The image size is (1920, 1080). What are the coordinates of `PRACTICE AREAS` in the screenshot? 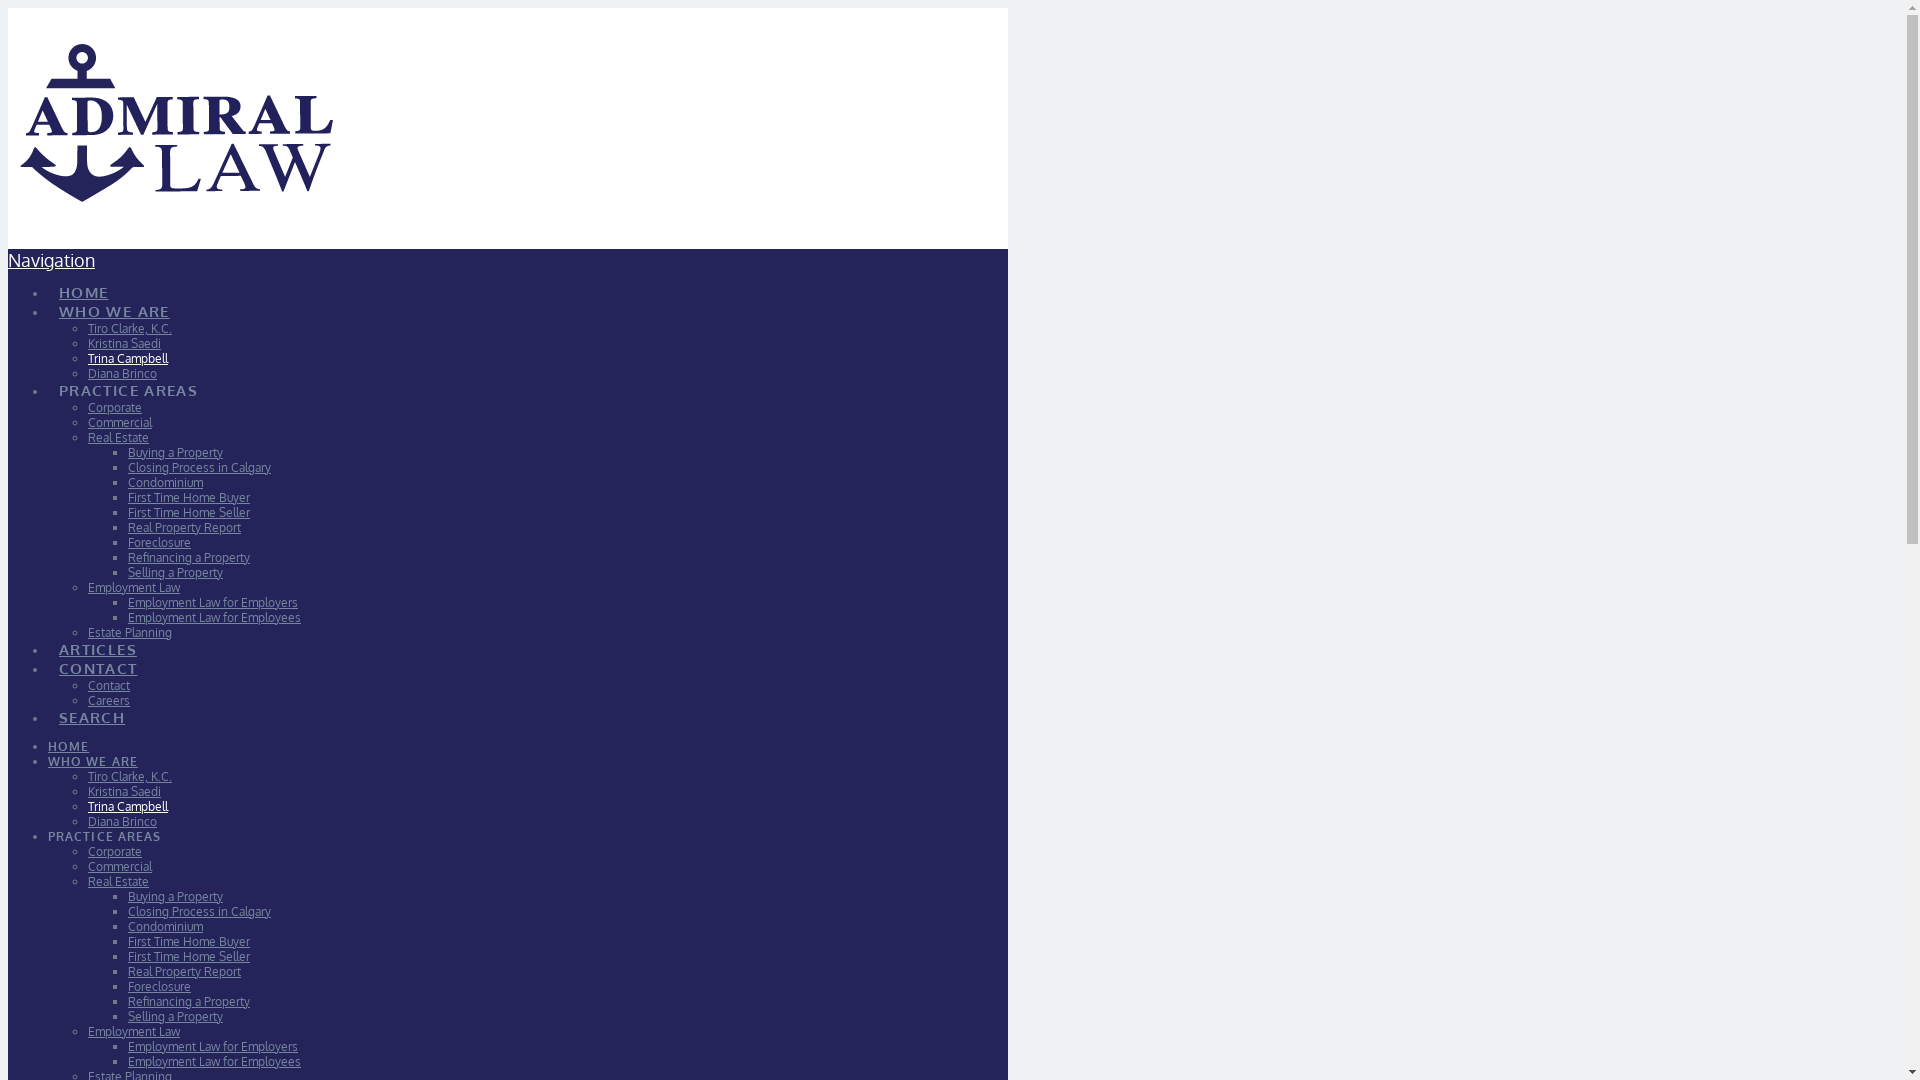 It's located at (128, 380).